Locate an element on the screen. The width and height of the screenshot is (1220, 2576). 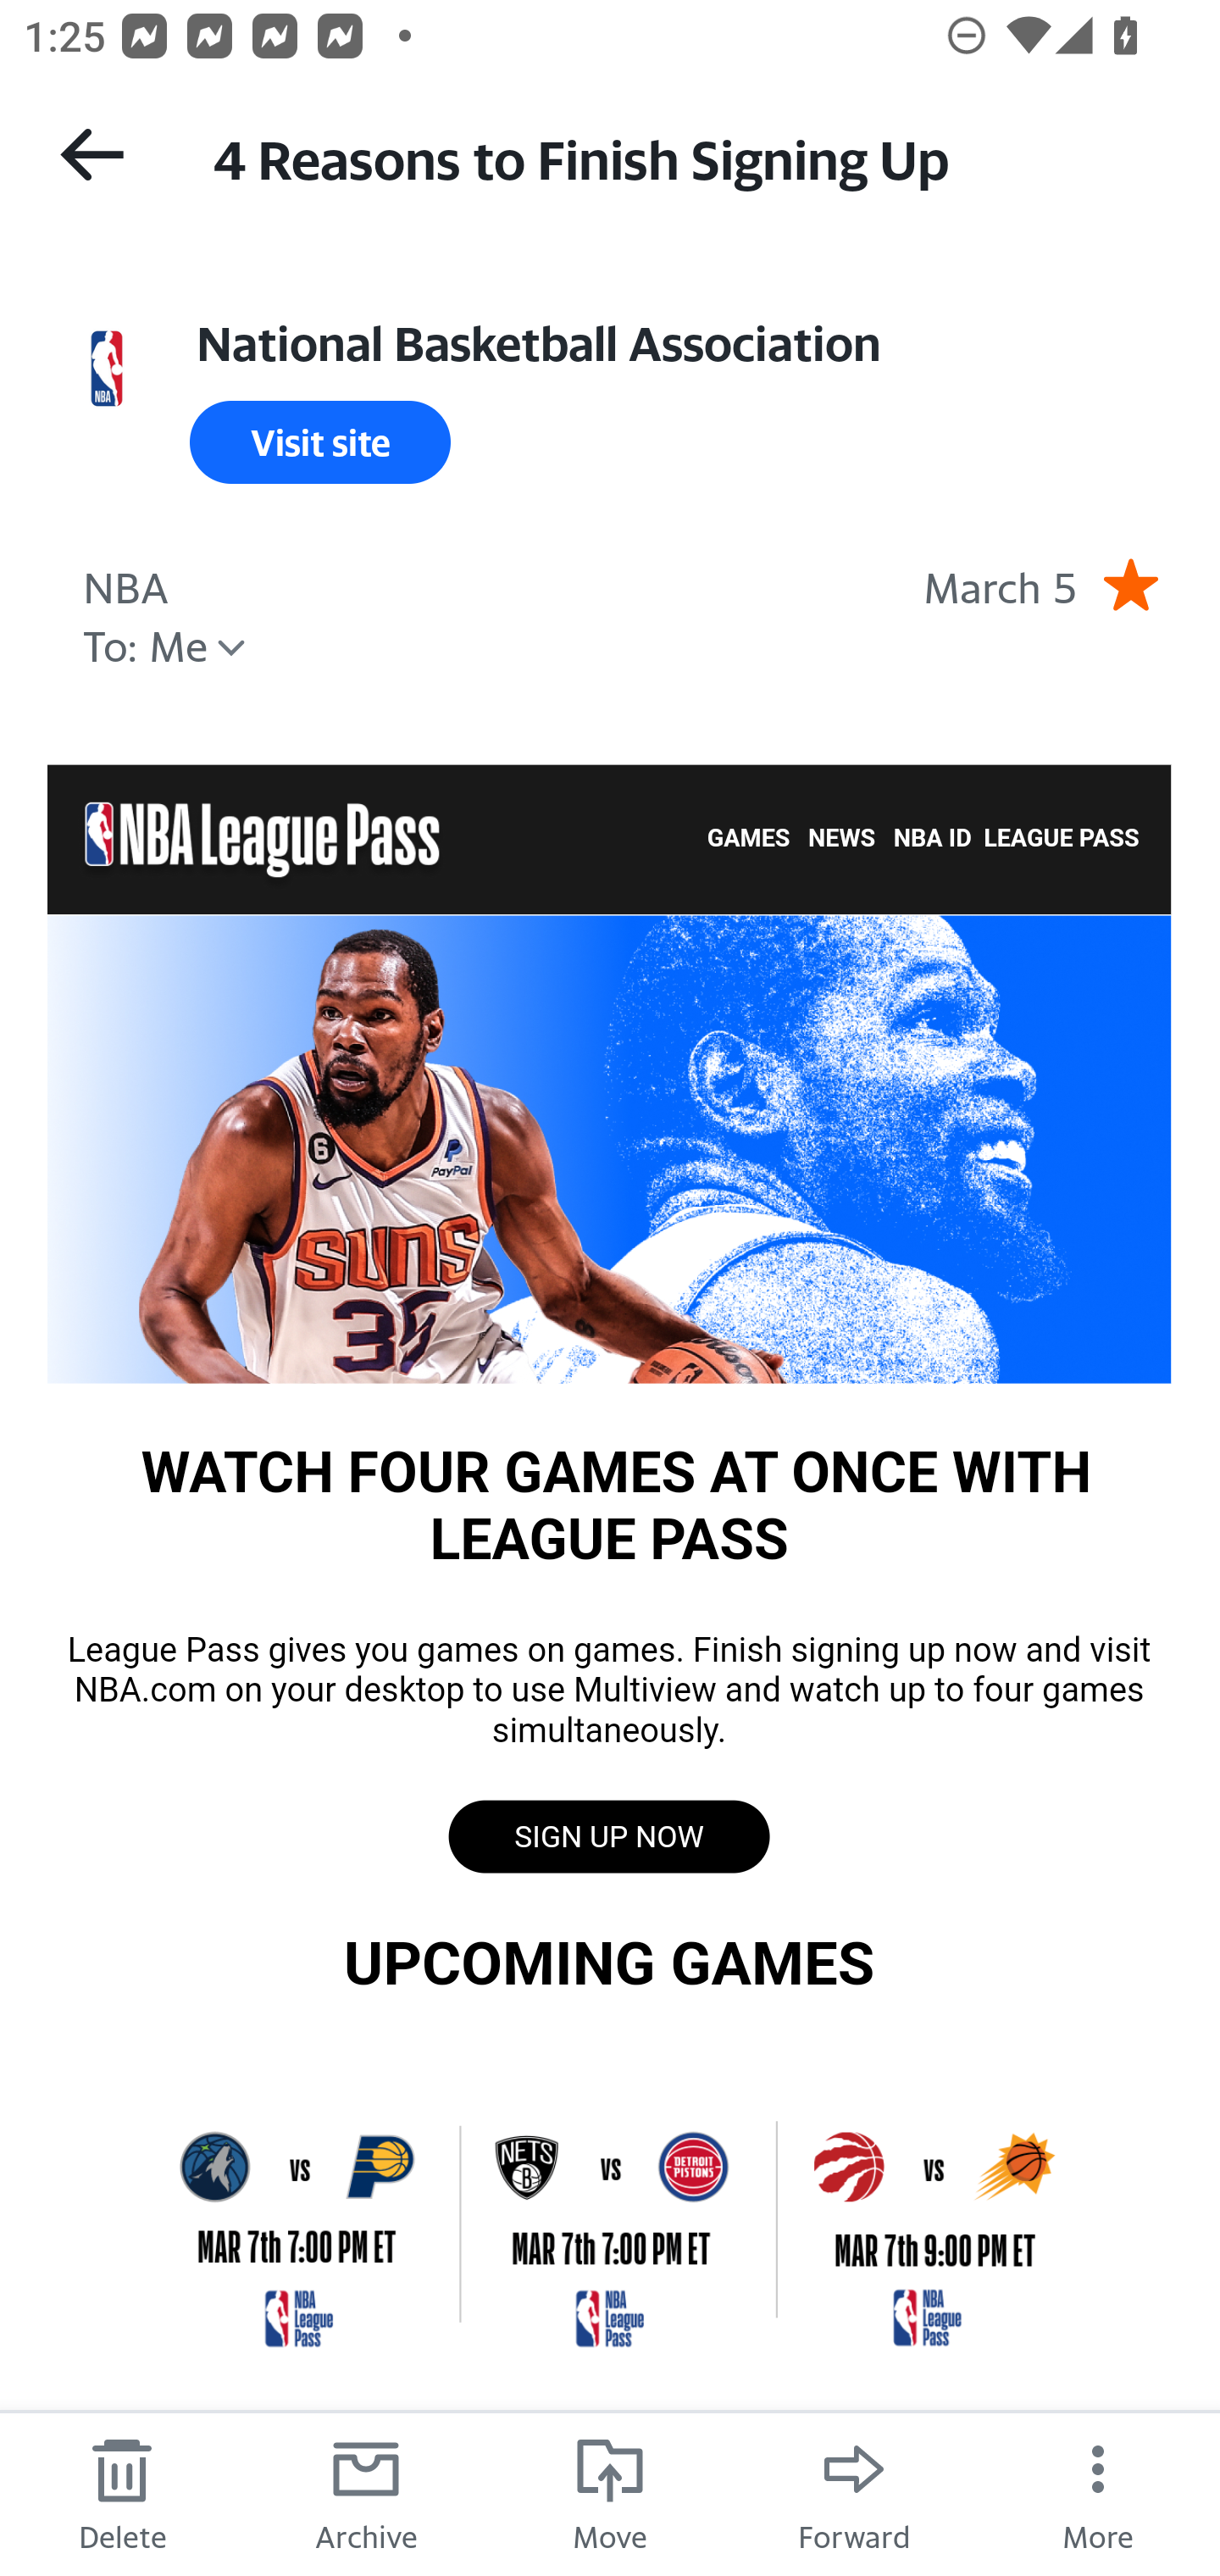
Visit site Visit Site Link is located at coordinates (320, 442).